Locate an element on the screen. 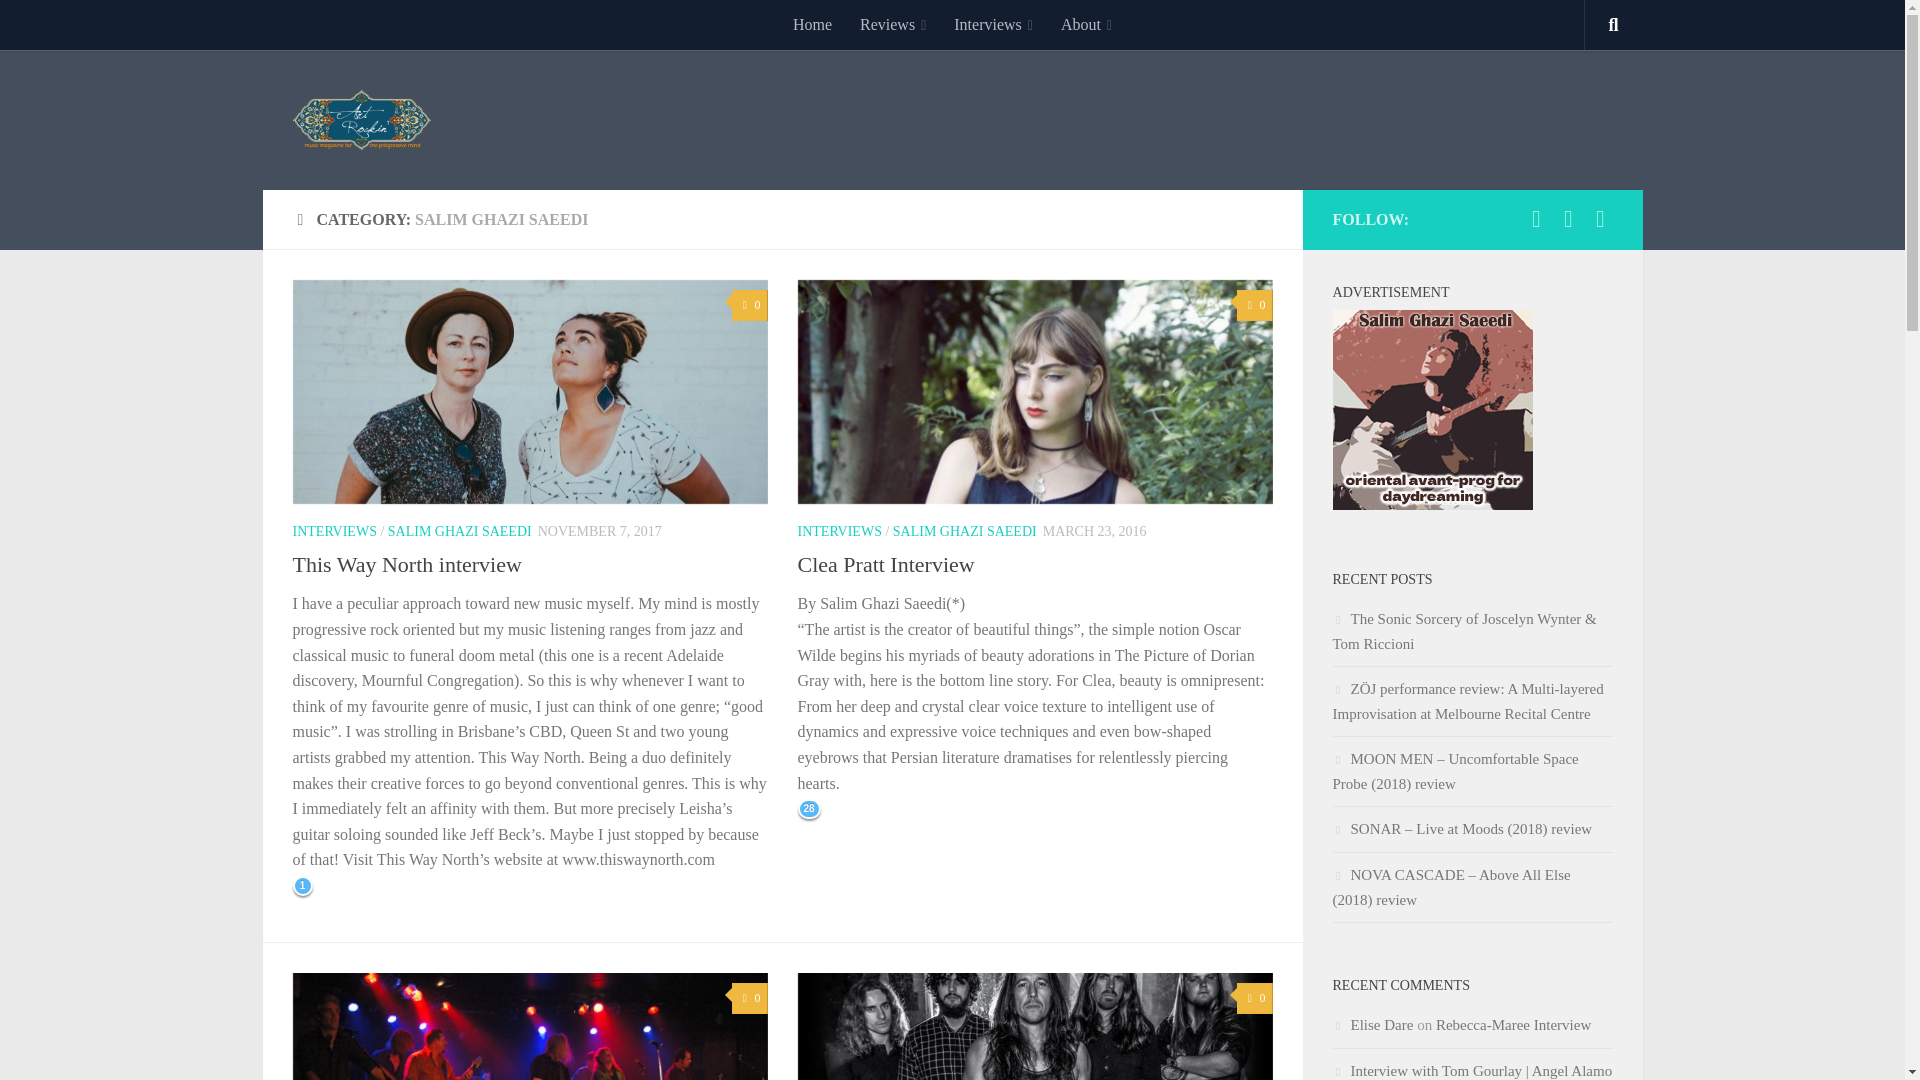 Image resolution: width=1920 pixels, height=1080 pixels. INTERVIEWS is located at coordinates (840, 530).